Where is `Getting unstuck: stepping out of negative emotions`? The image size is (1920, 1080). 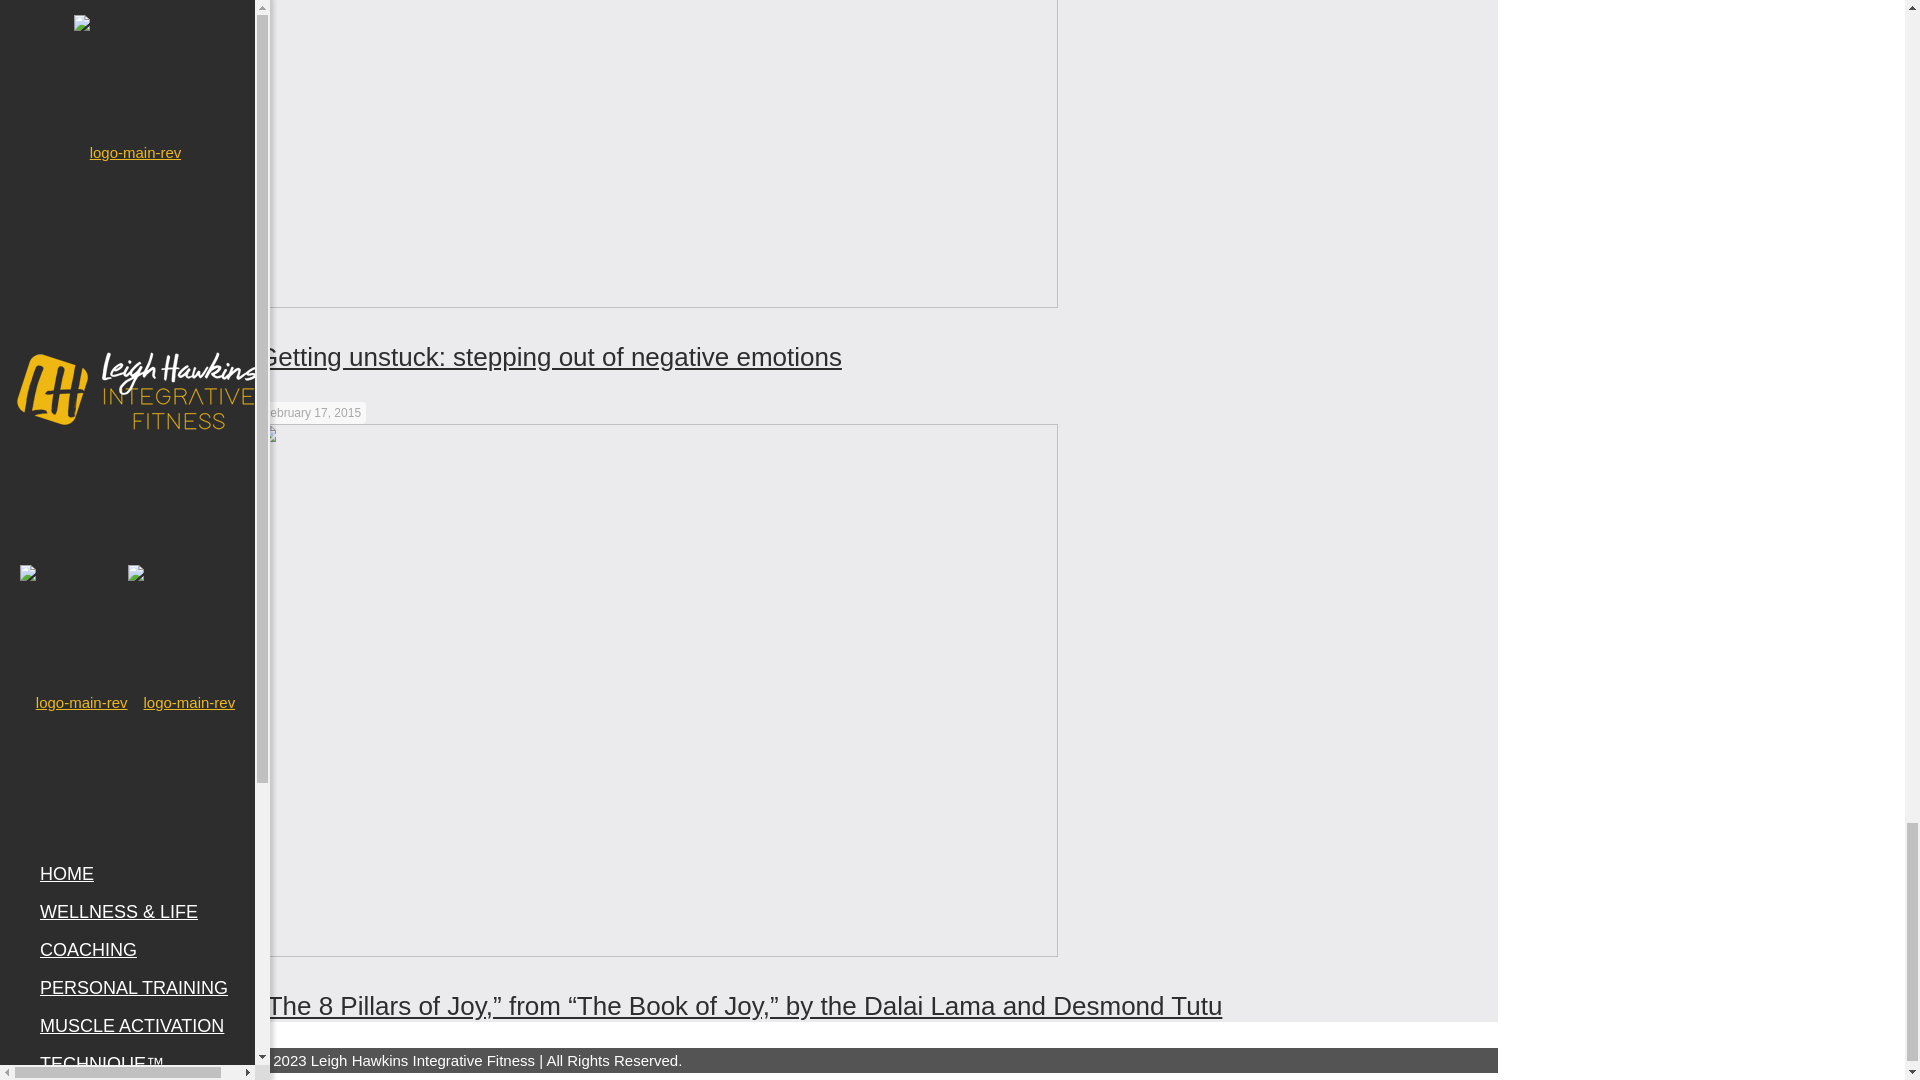 Getting unstuck: stepping out of negative emotions is located at coordinates (550, 356).